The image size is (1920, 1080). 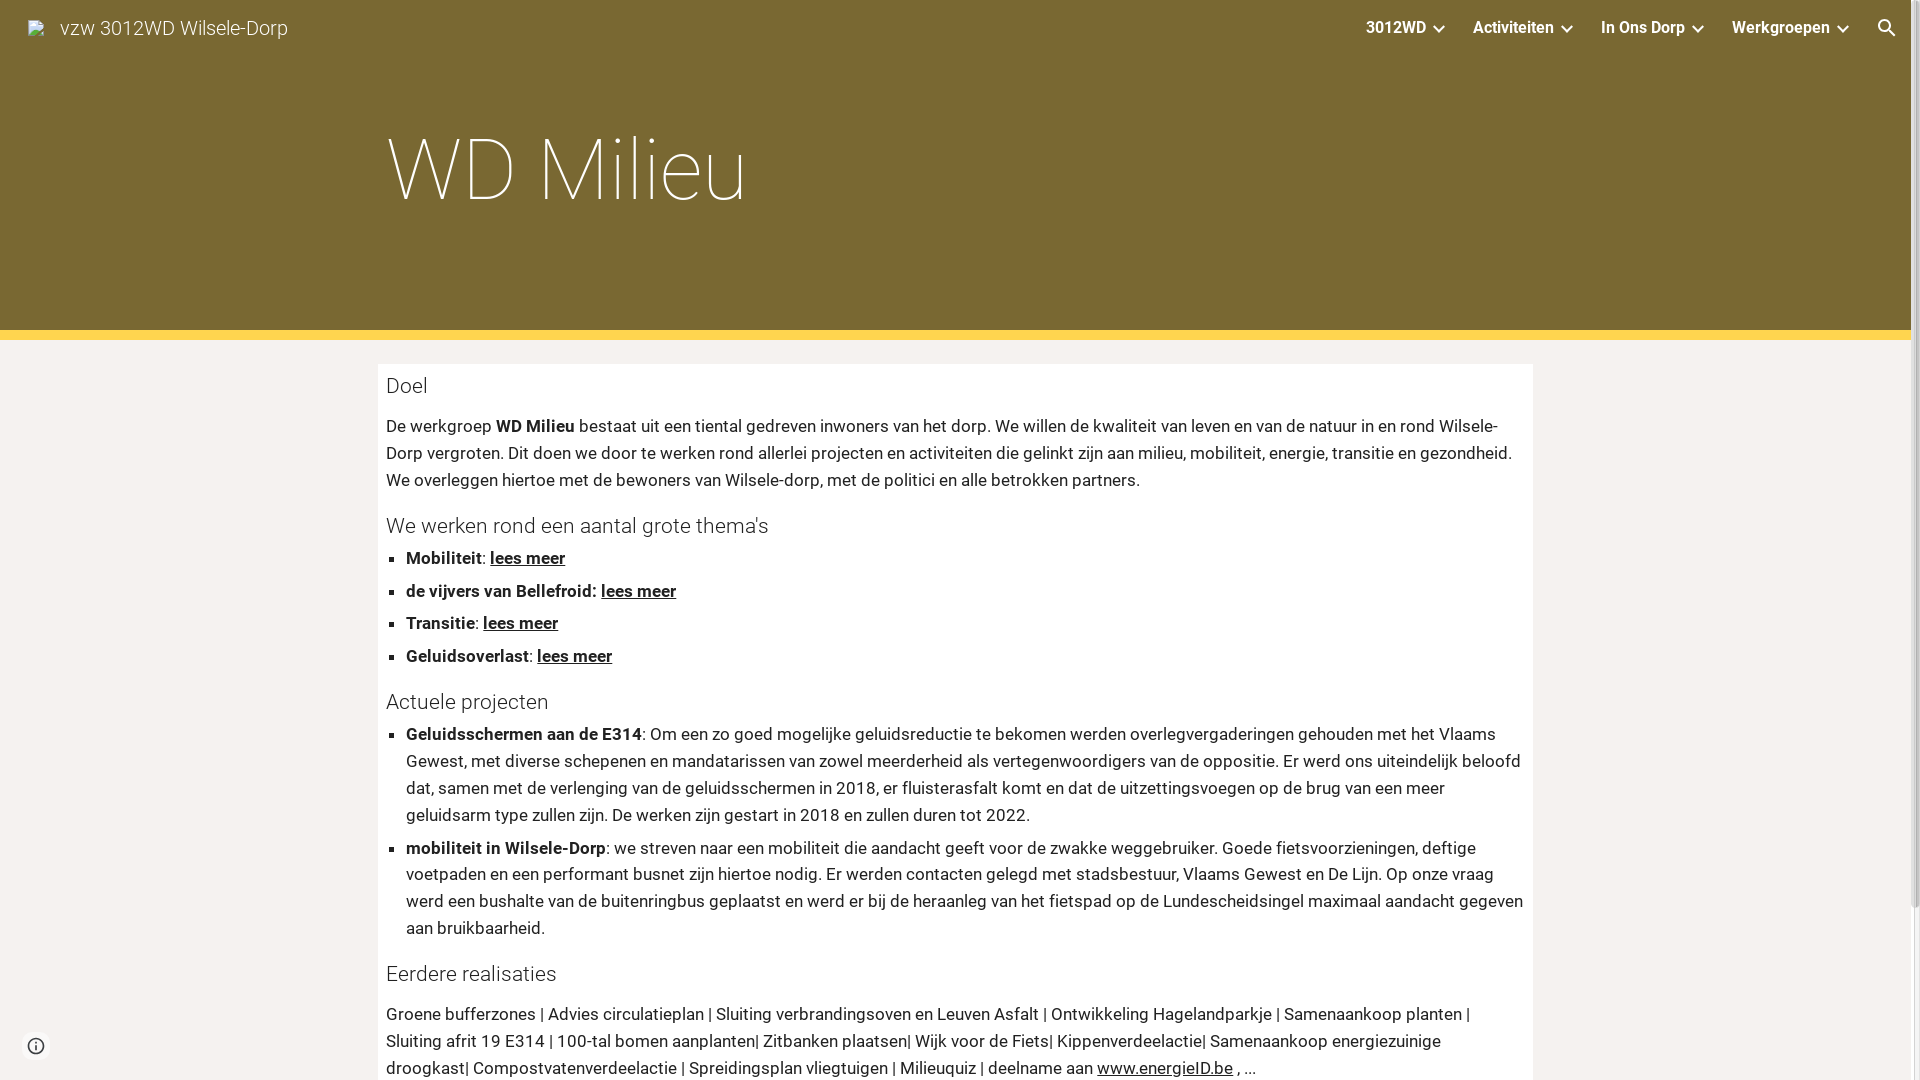 I want to click on Expand/Collapse, so click(x=1842, y=28).